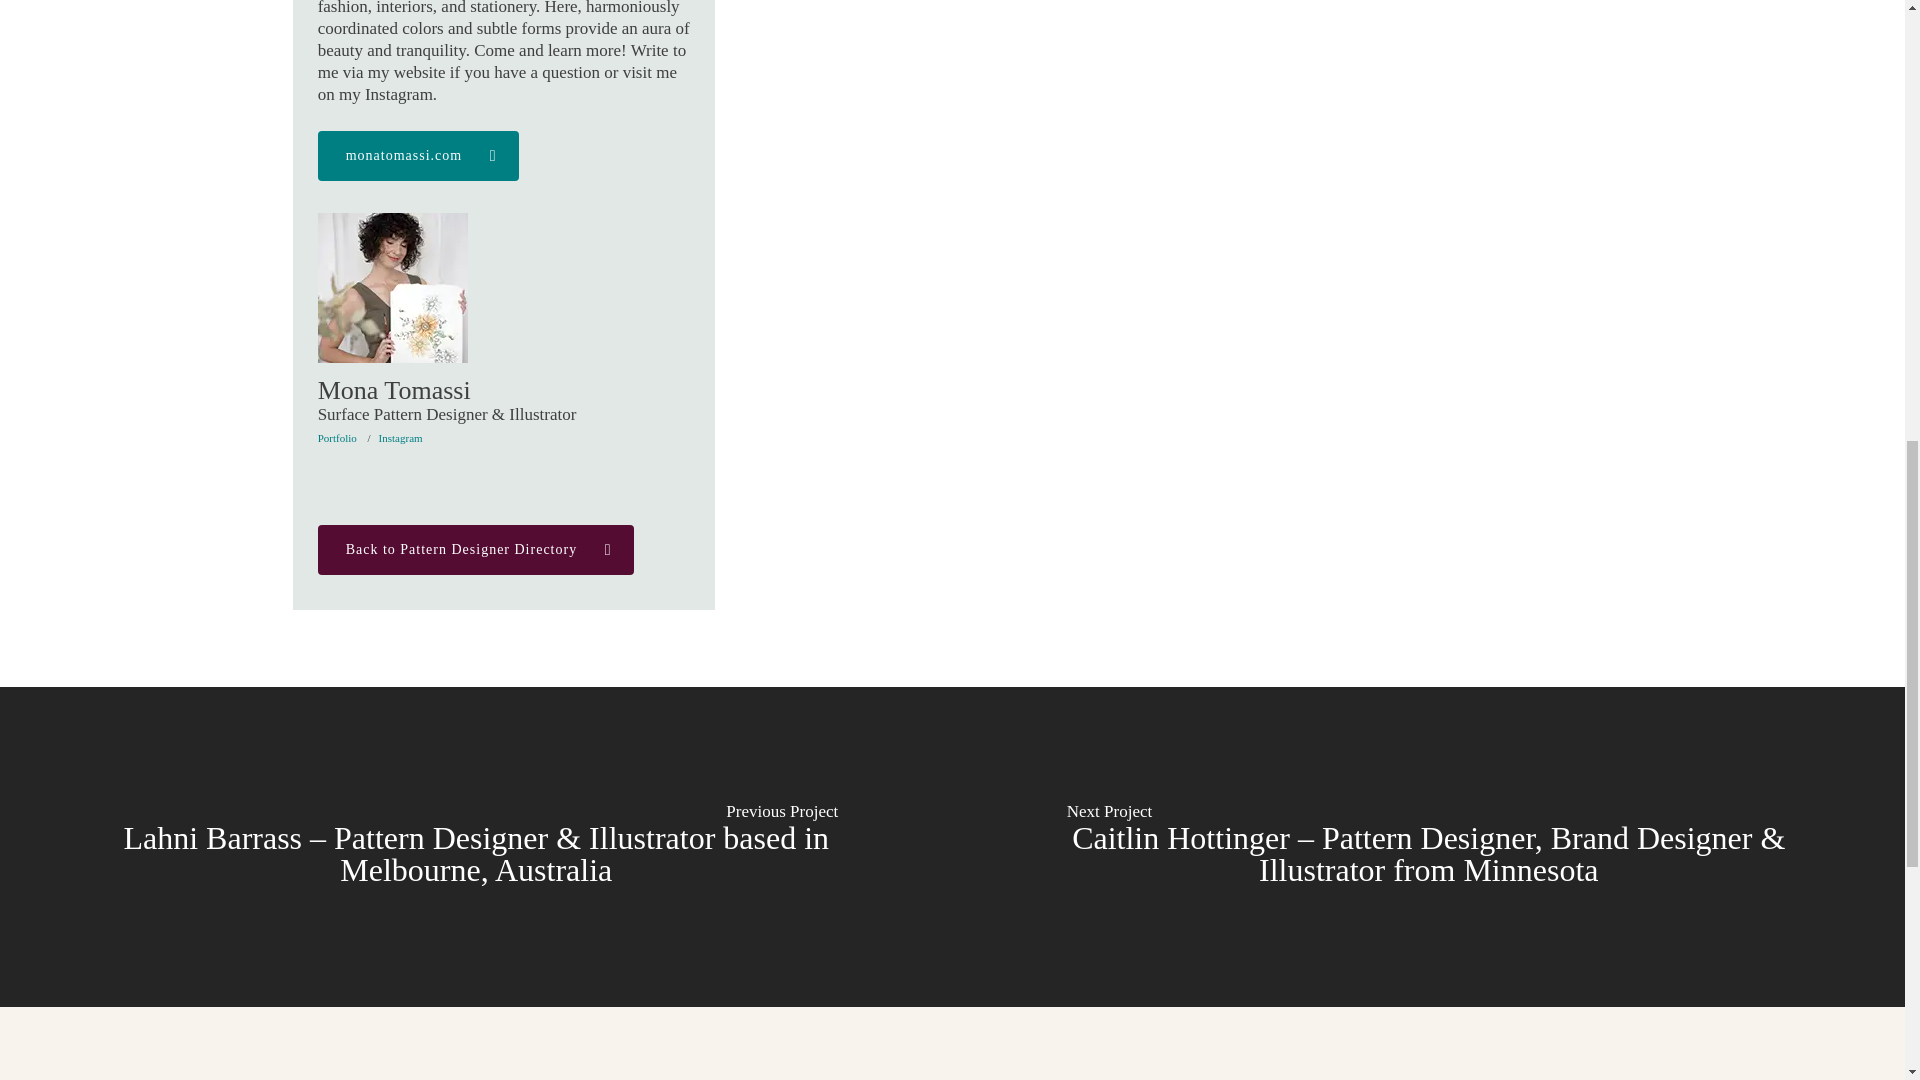  What do you see at coordinates (419, 156) in the screenshot?
I see `monatomassi.com` at bounding box center [419, 156].